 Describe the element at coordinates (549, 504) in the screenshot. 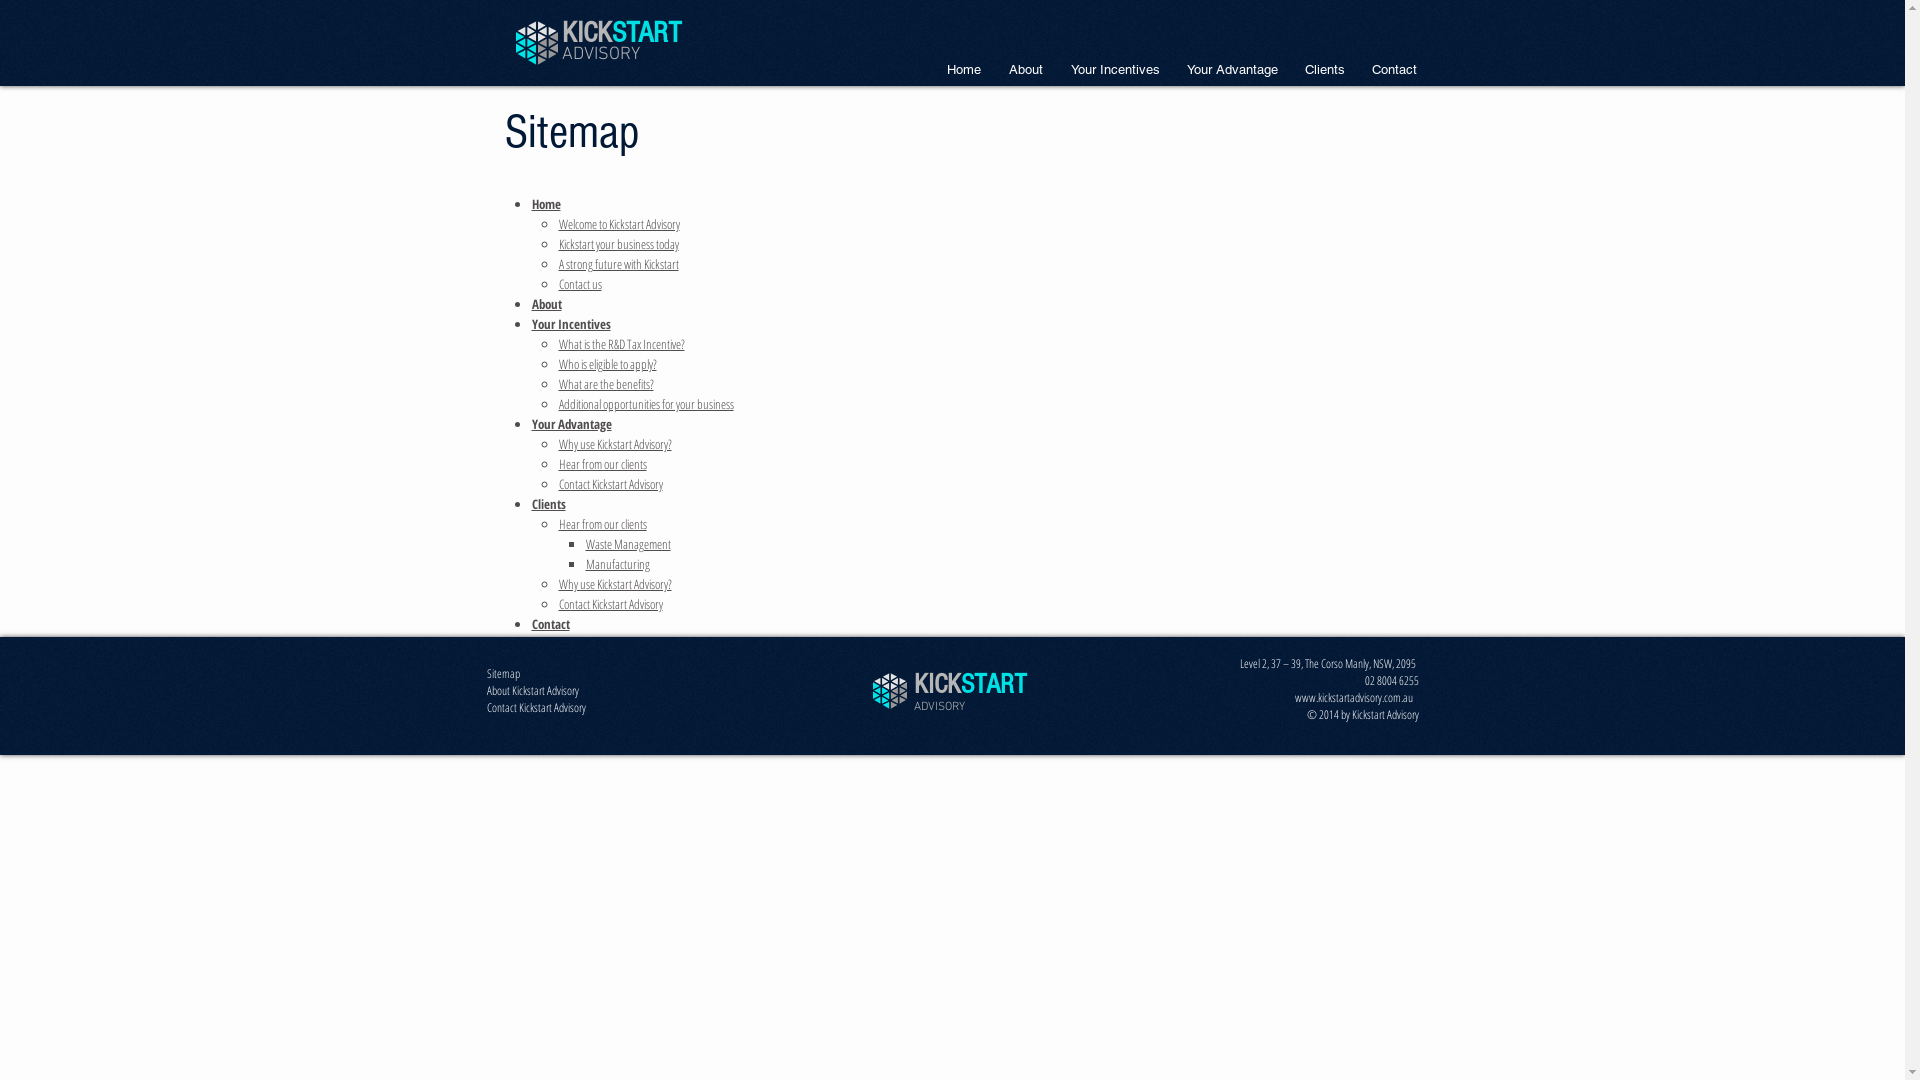

I see `Clients` at that location.